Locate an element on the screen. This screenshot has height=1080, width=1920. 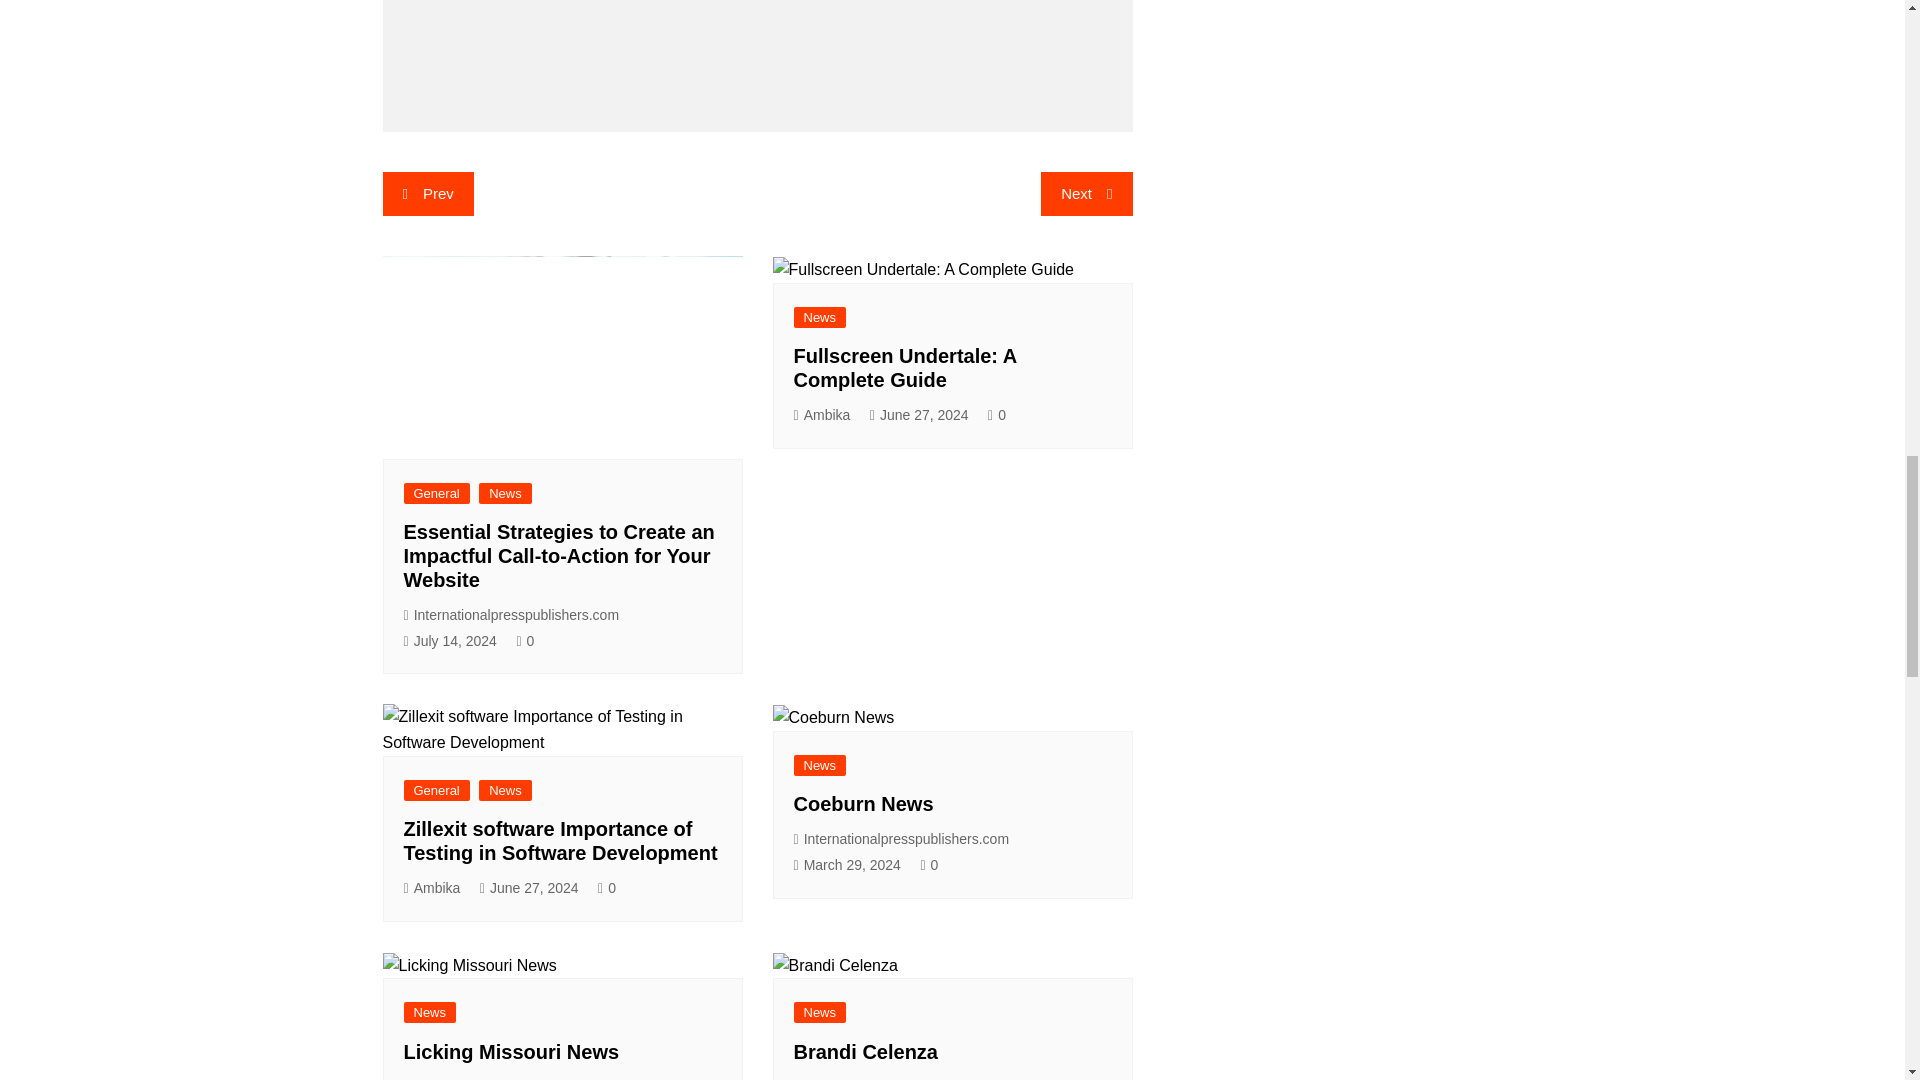
Next is located at coordinates (1086, 194).